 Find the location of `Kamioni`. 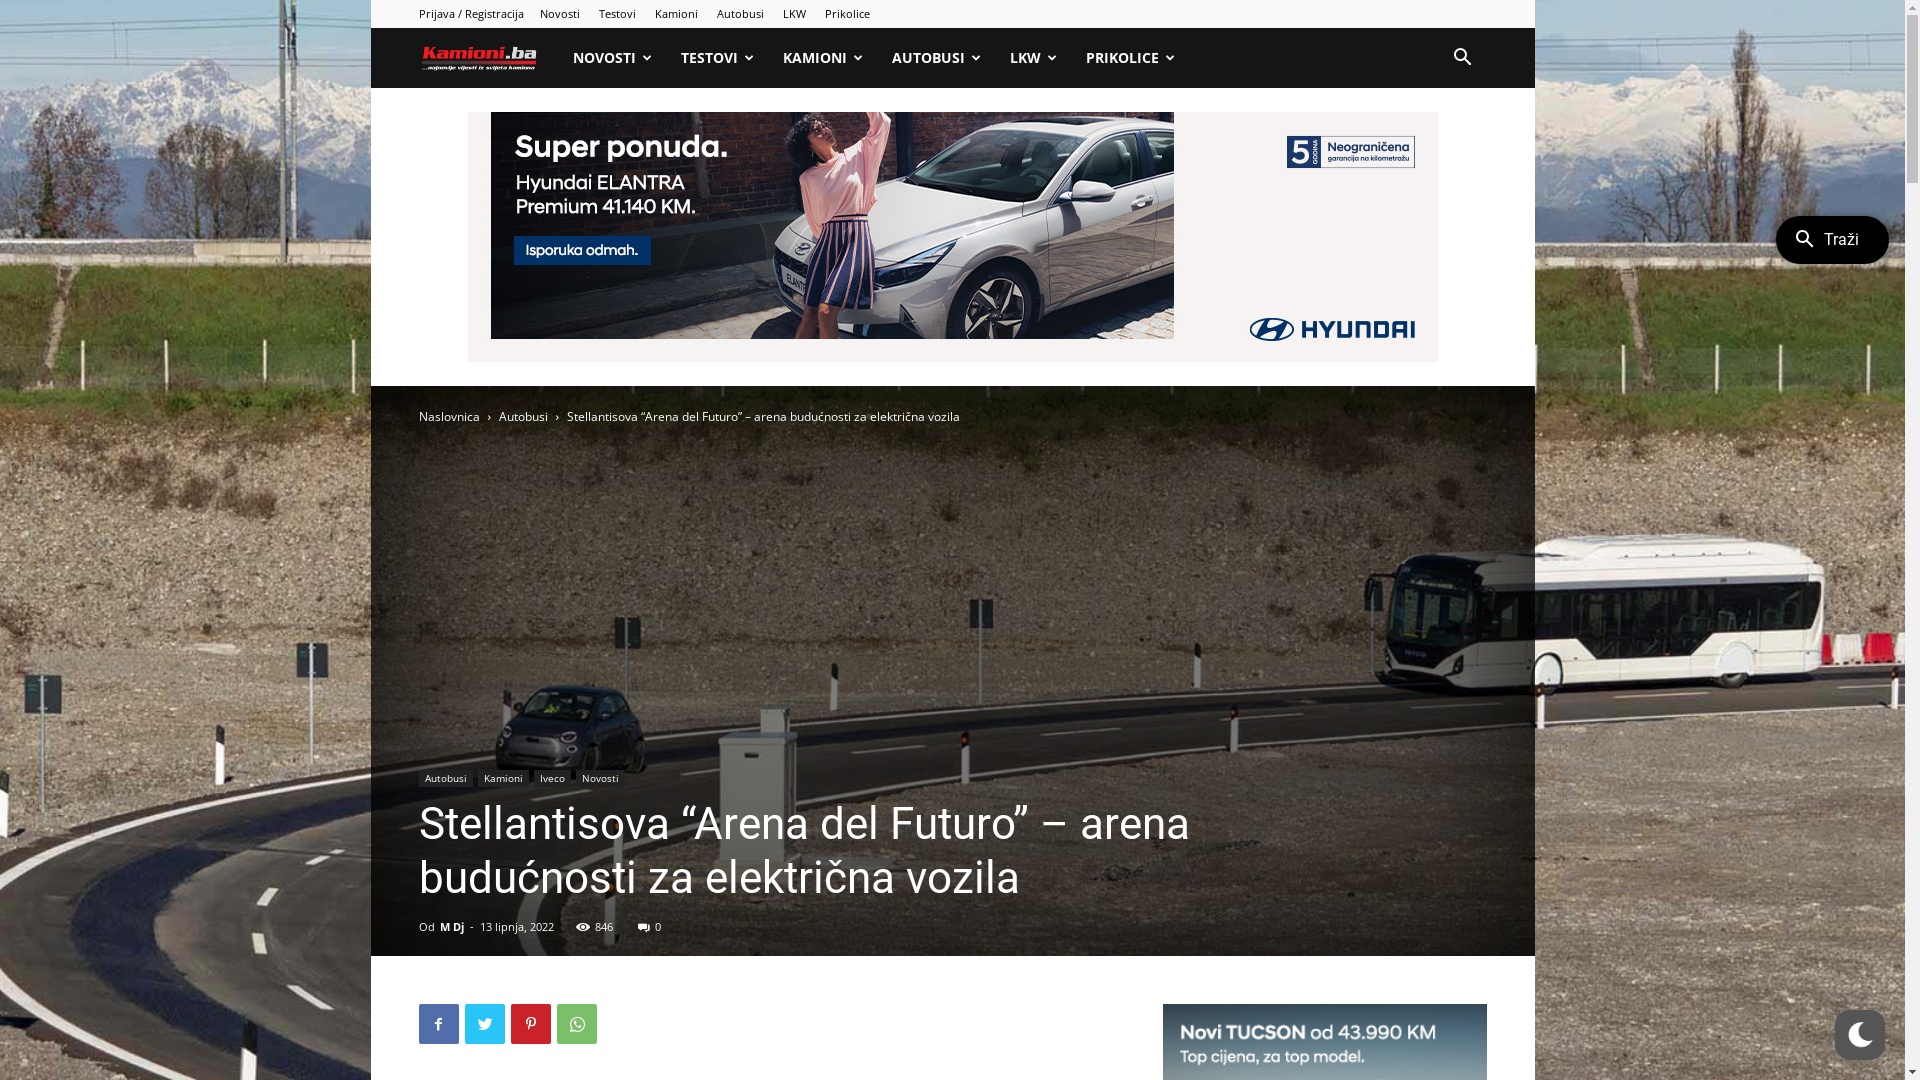

Kamioni is located at coordinates (504, 778).